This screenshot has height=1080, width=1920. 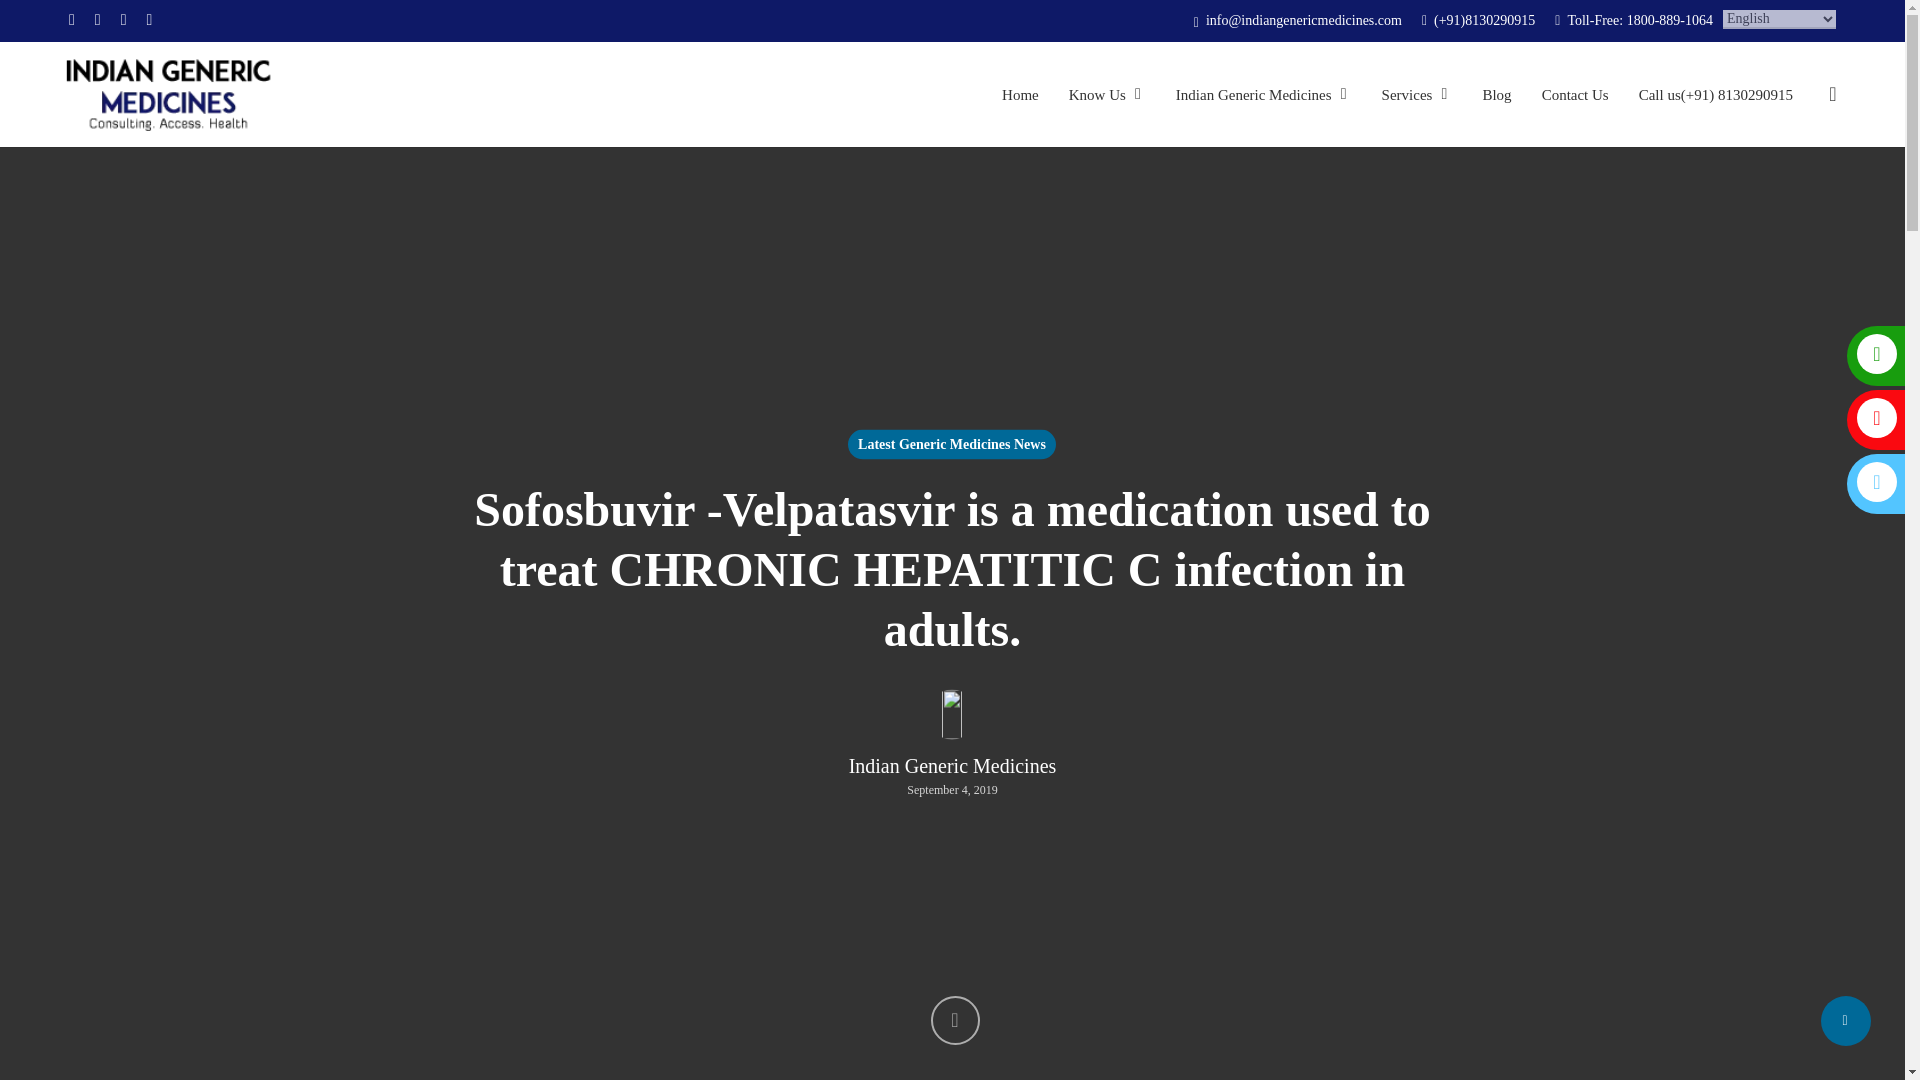 What do you see at coordinates (123, 20) in the screenshot?
I see `youtube` at bounding box center [123, 20].